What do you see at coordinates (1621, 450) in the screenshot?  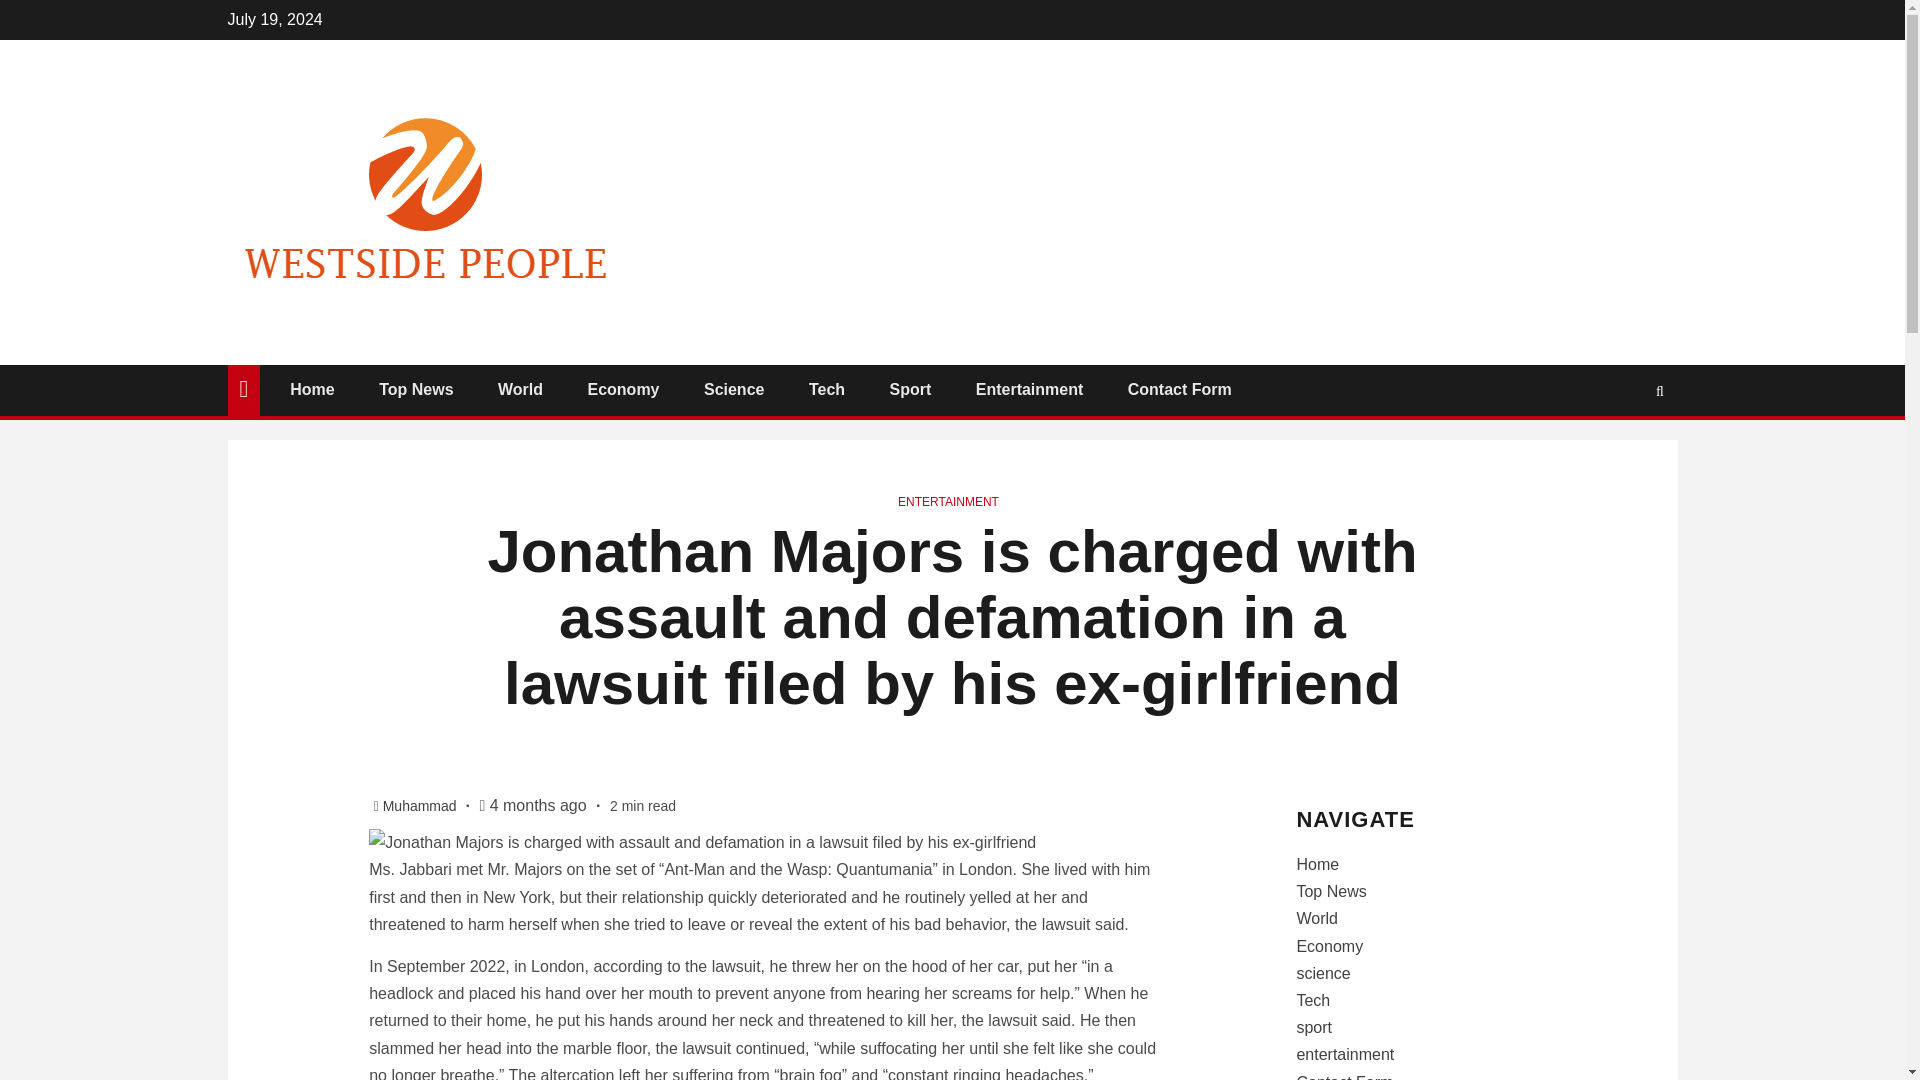 I see `Search` at bounding box center [1621, 450].